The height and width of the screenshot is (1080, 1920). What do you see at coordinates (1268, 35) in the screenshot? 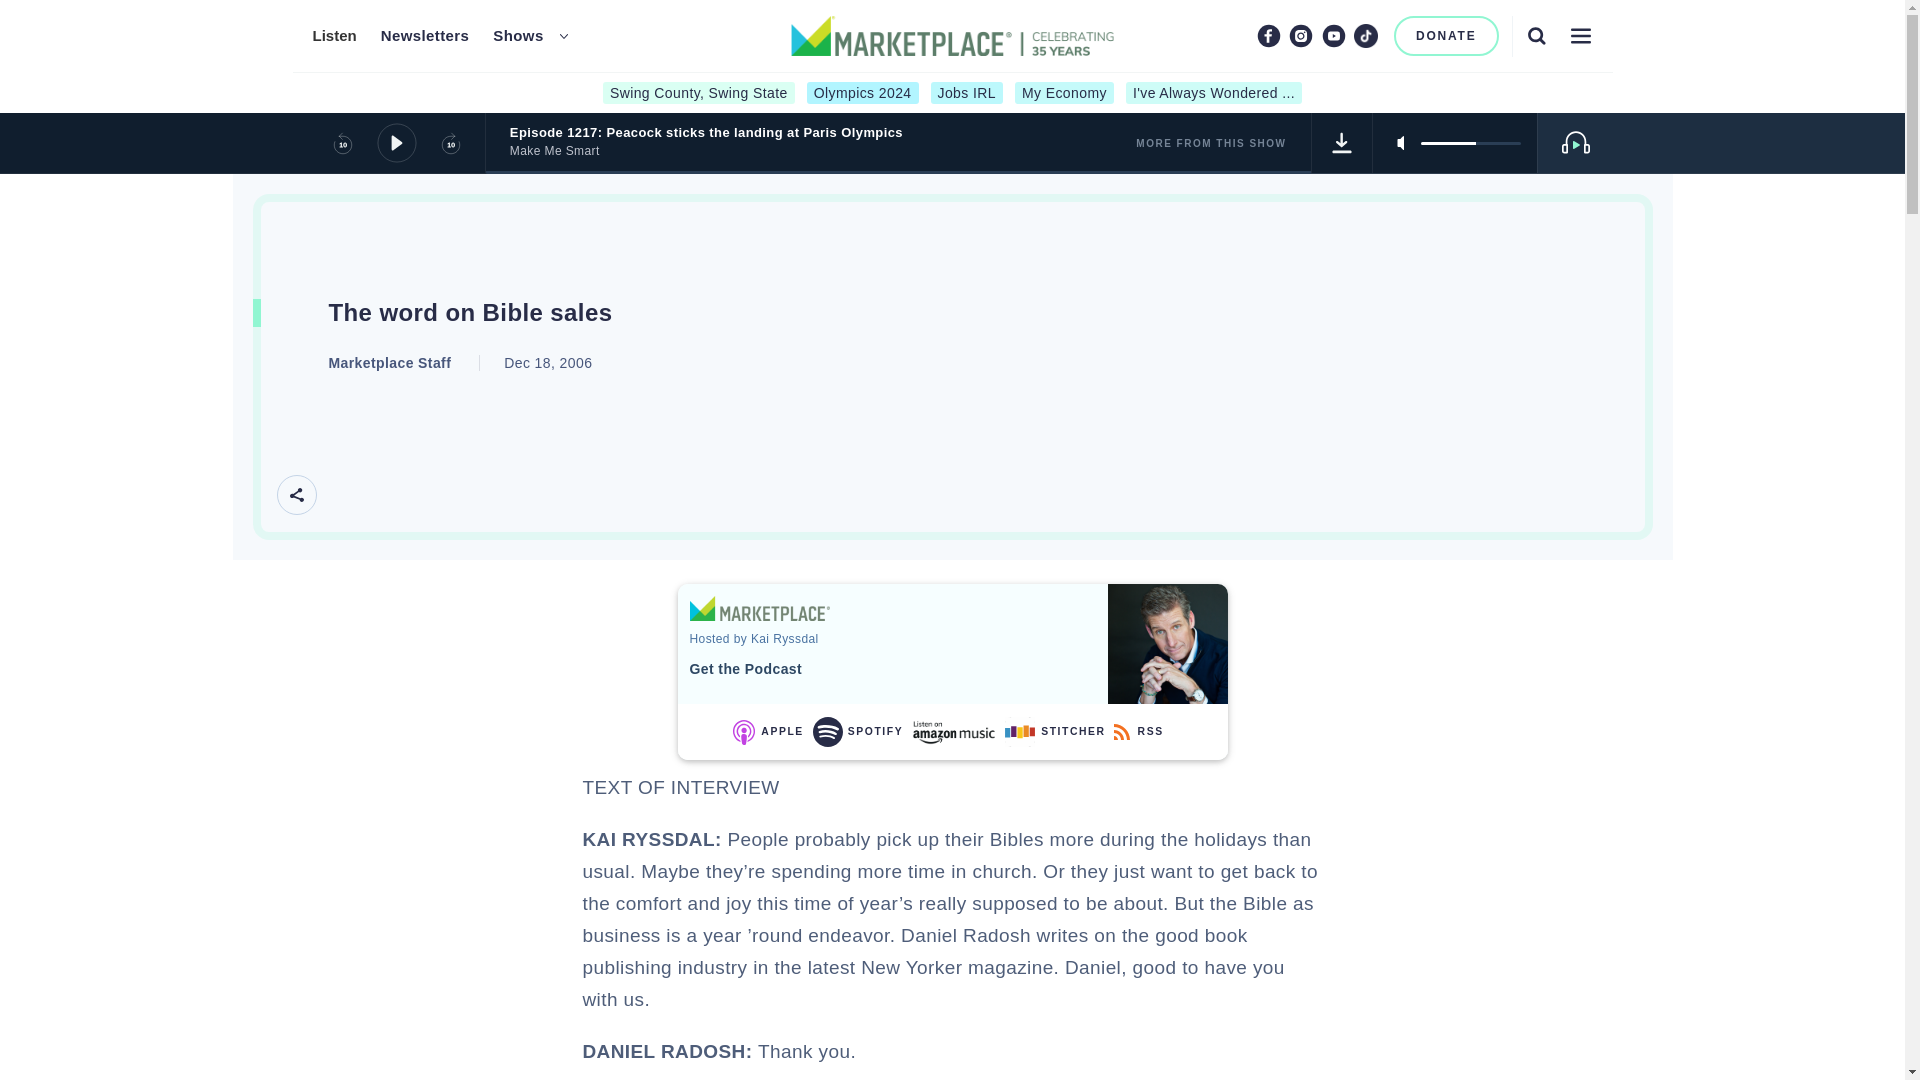
I see `Facebook` at bounding box center [1268, 35].